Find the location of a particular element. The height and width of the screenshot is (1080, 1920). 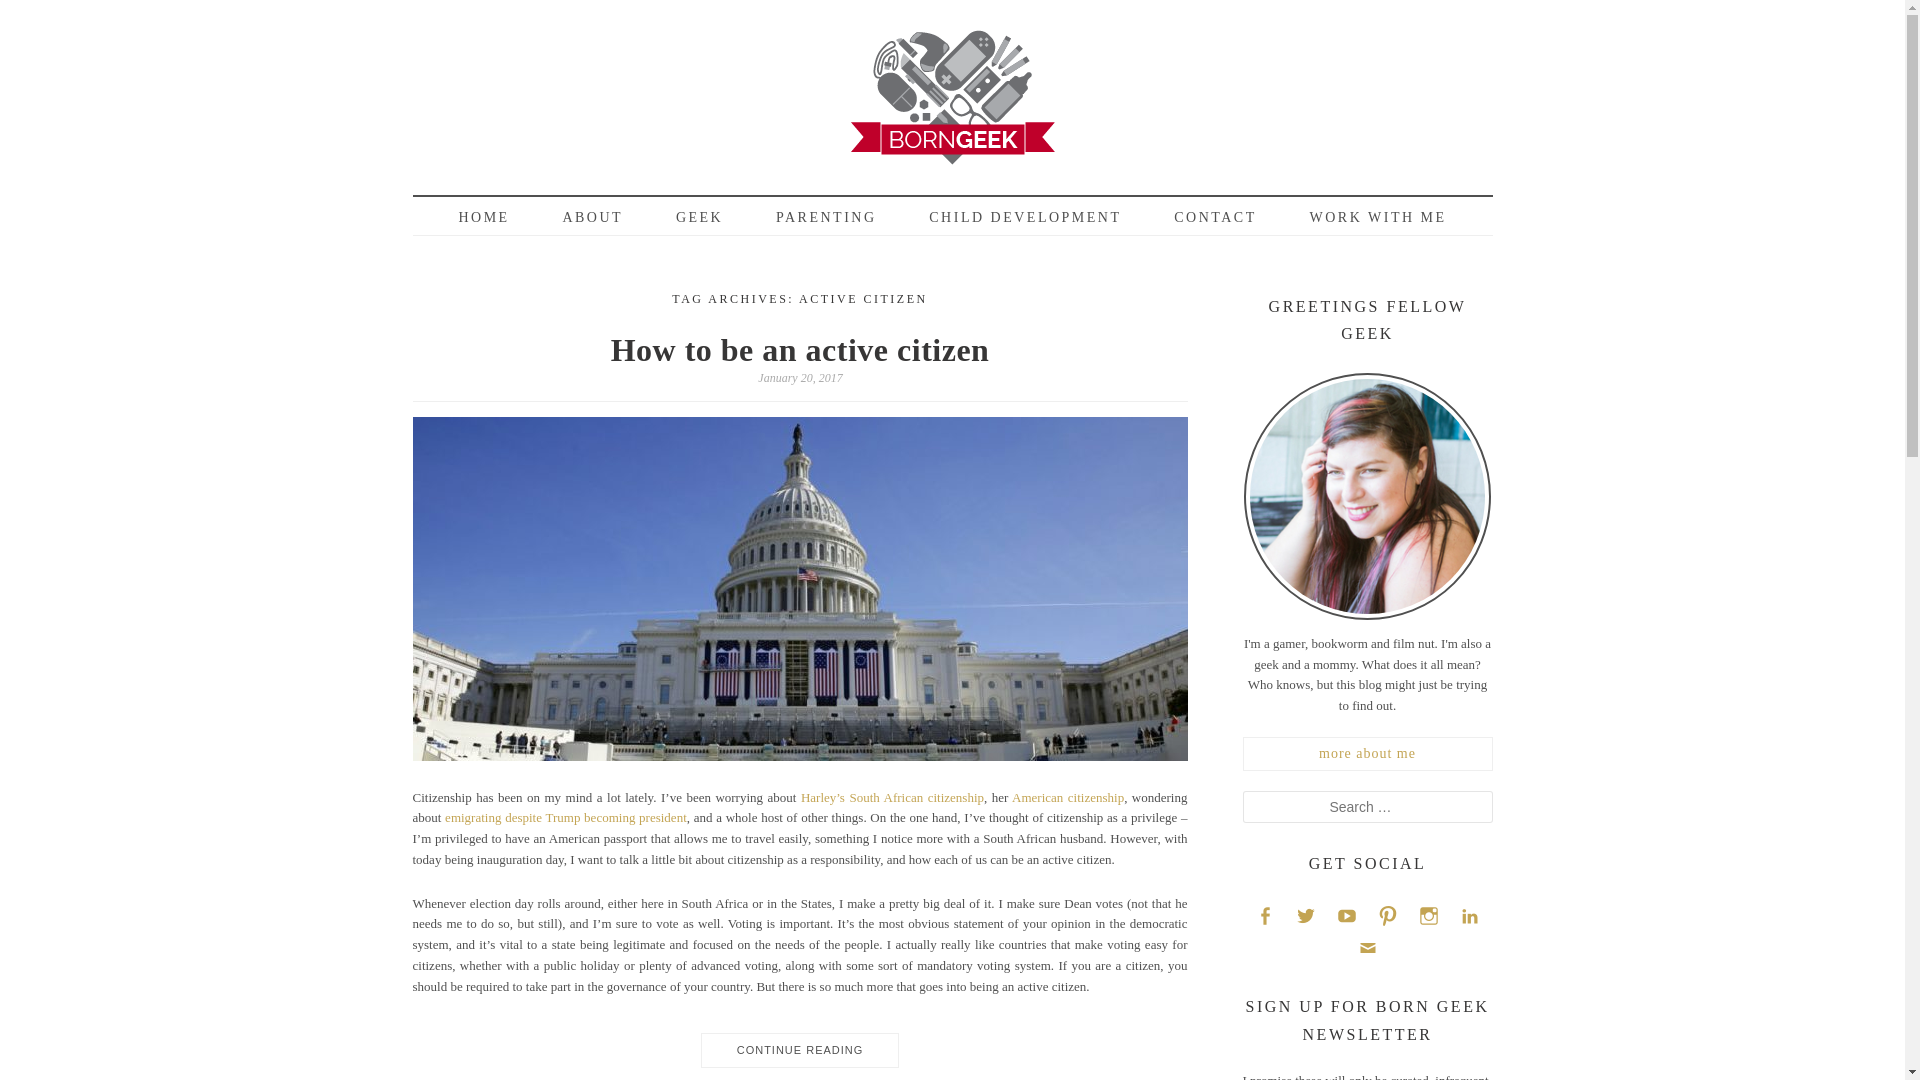

January 20, 2017 is located at coordinates (799, 378).